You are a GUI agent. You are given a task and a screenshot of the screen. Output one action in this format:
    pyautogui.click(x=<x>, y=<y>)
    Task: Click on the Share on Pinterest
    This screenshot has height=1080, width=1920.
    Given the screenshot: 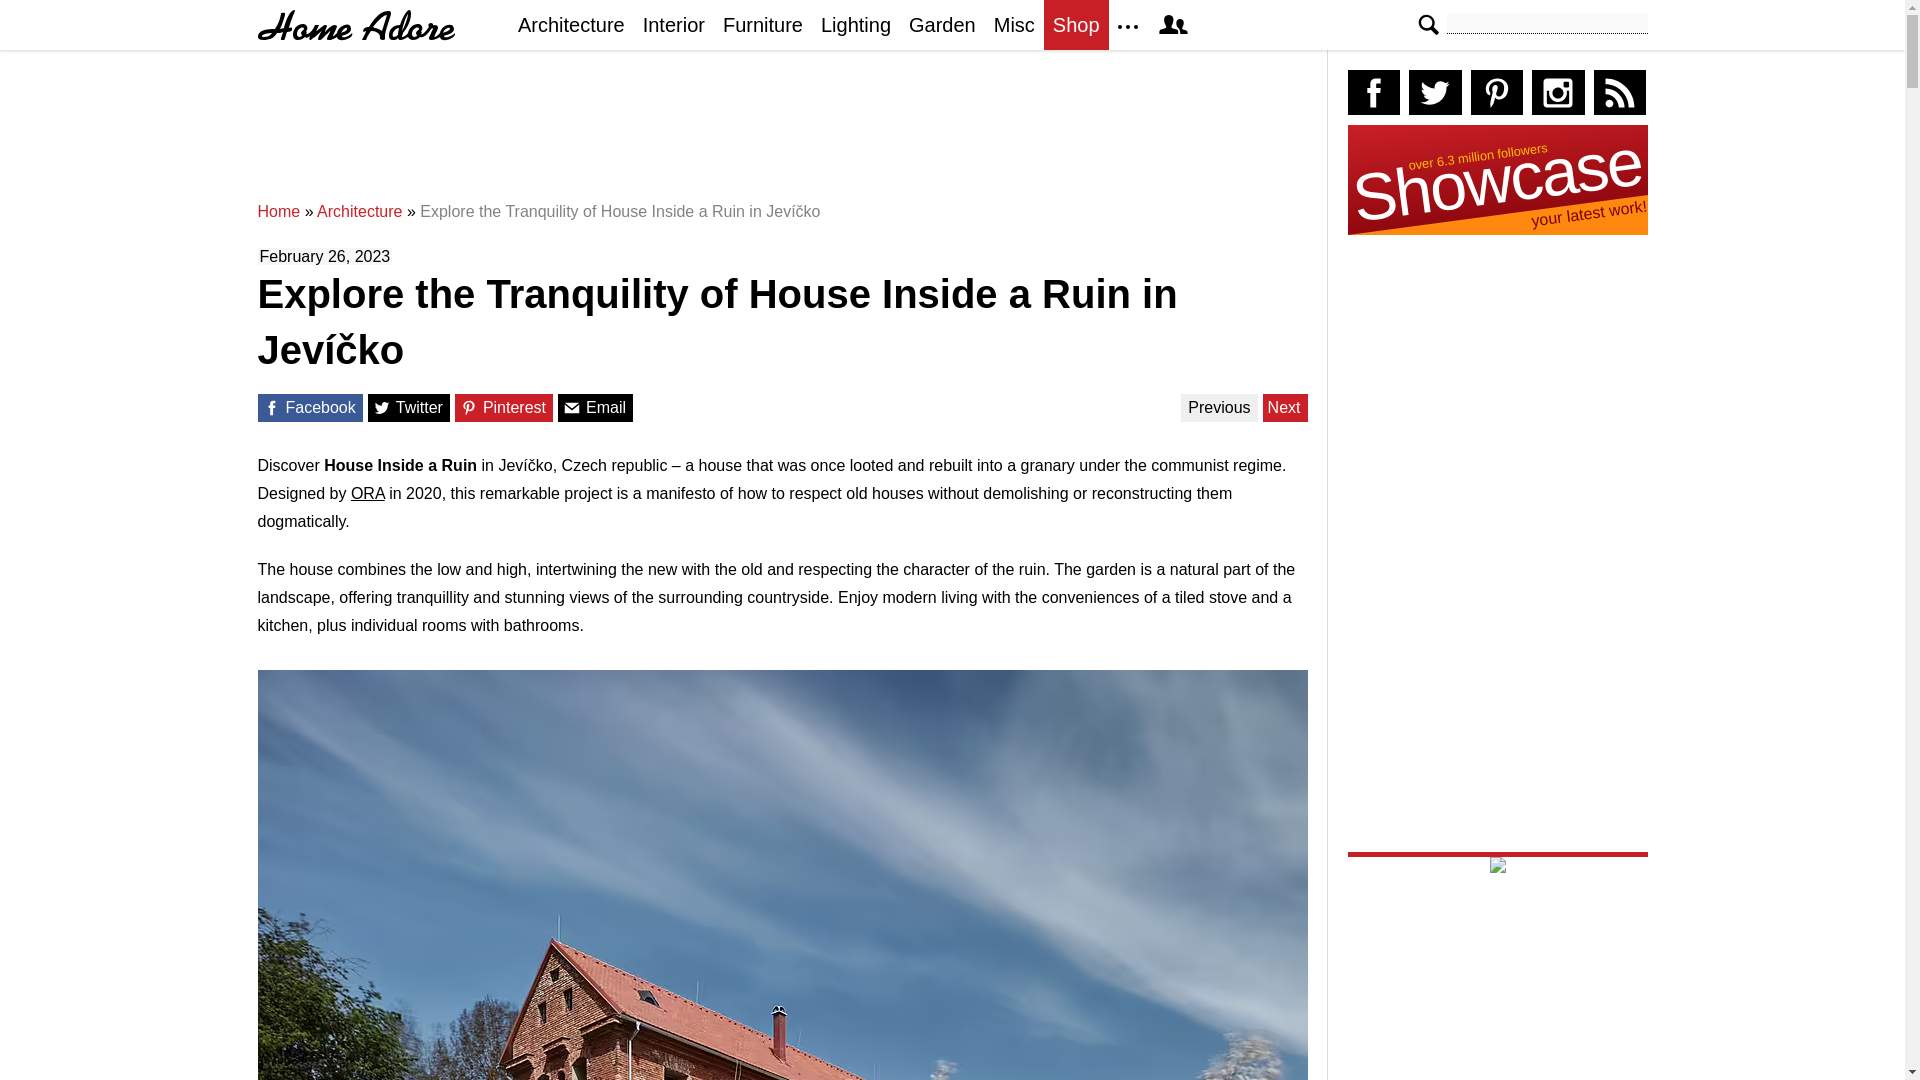 What is the action you would take?
    pyautogui.click(x=469, y=407)
    